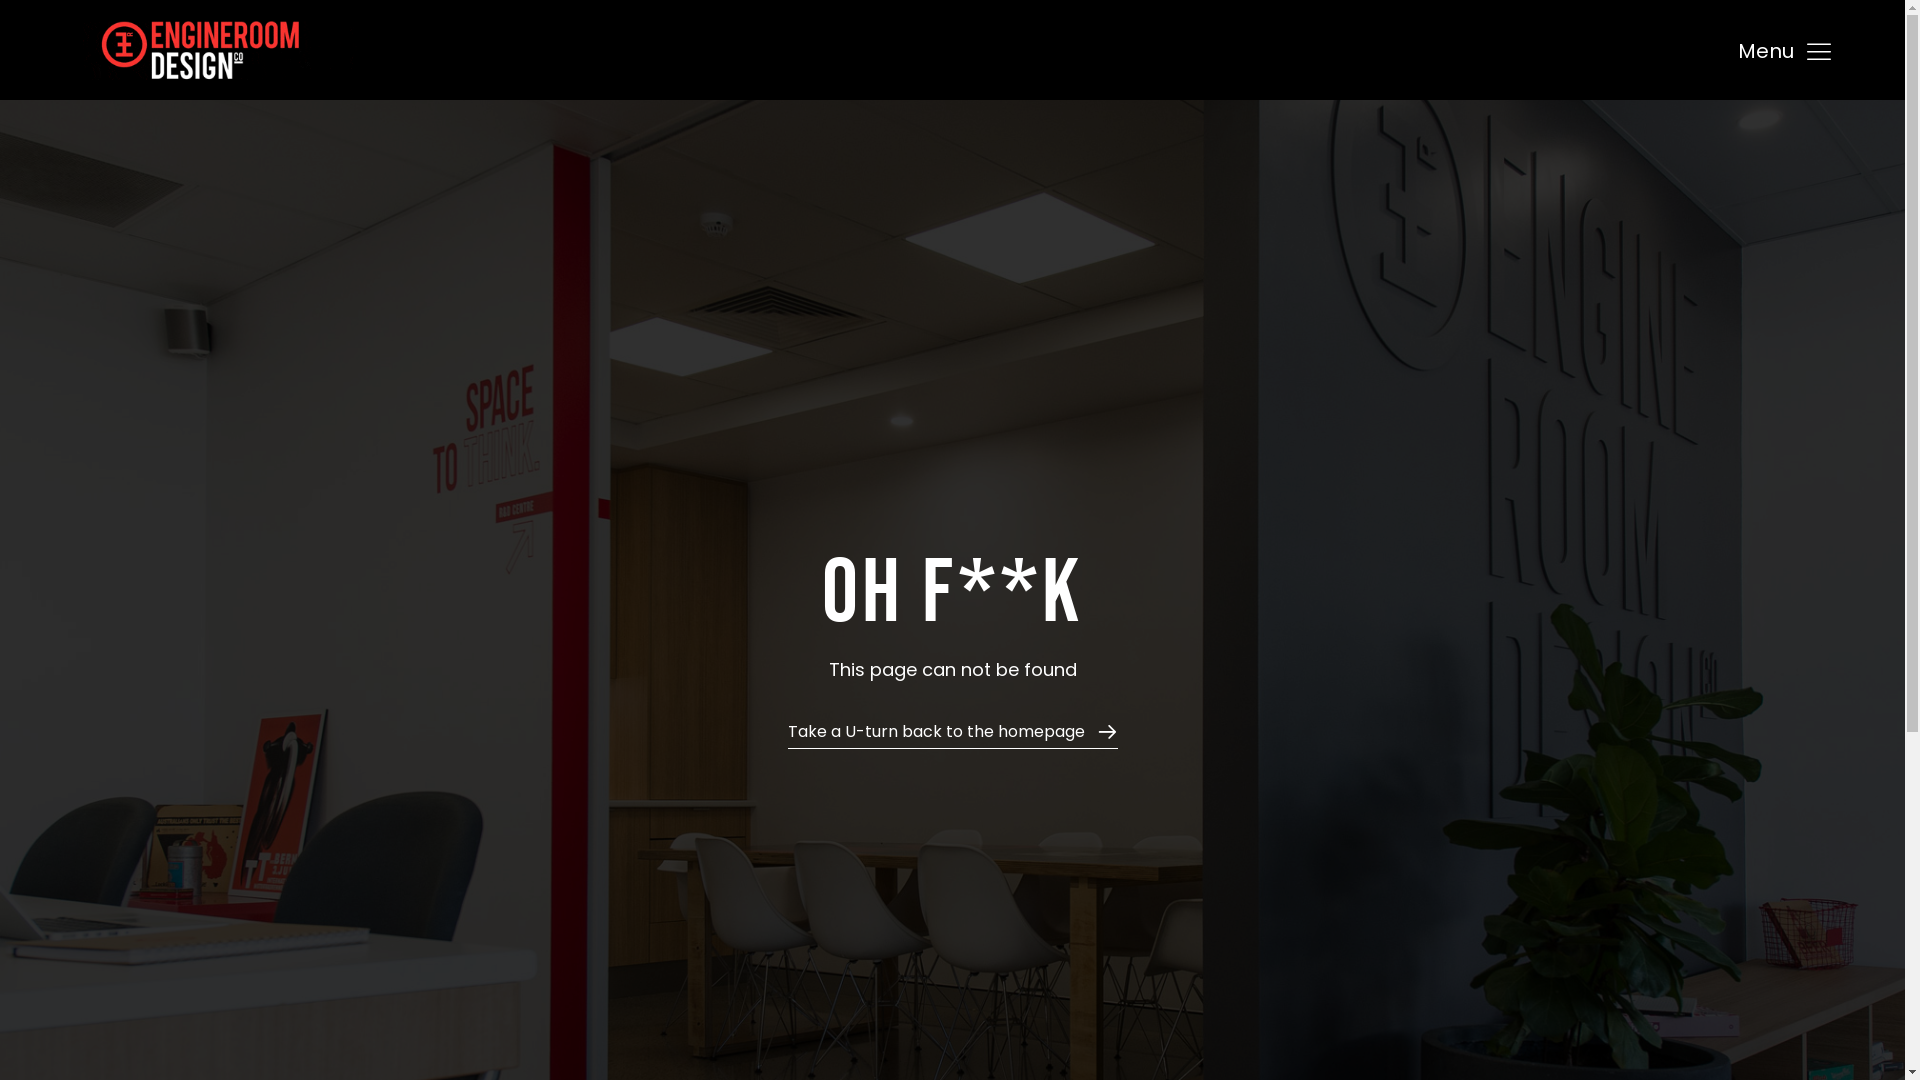  What do you see at coordinates (953, 736) in the screenshot?
I see `Take a U-turn back to the homepage` at bounding box center [953, 736].